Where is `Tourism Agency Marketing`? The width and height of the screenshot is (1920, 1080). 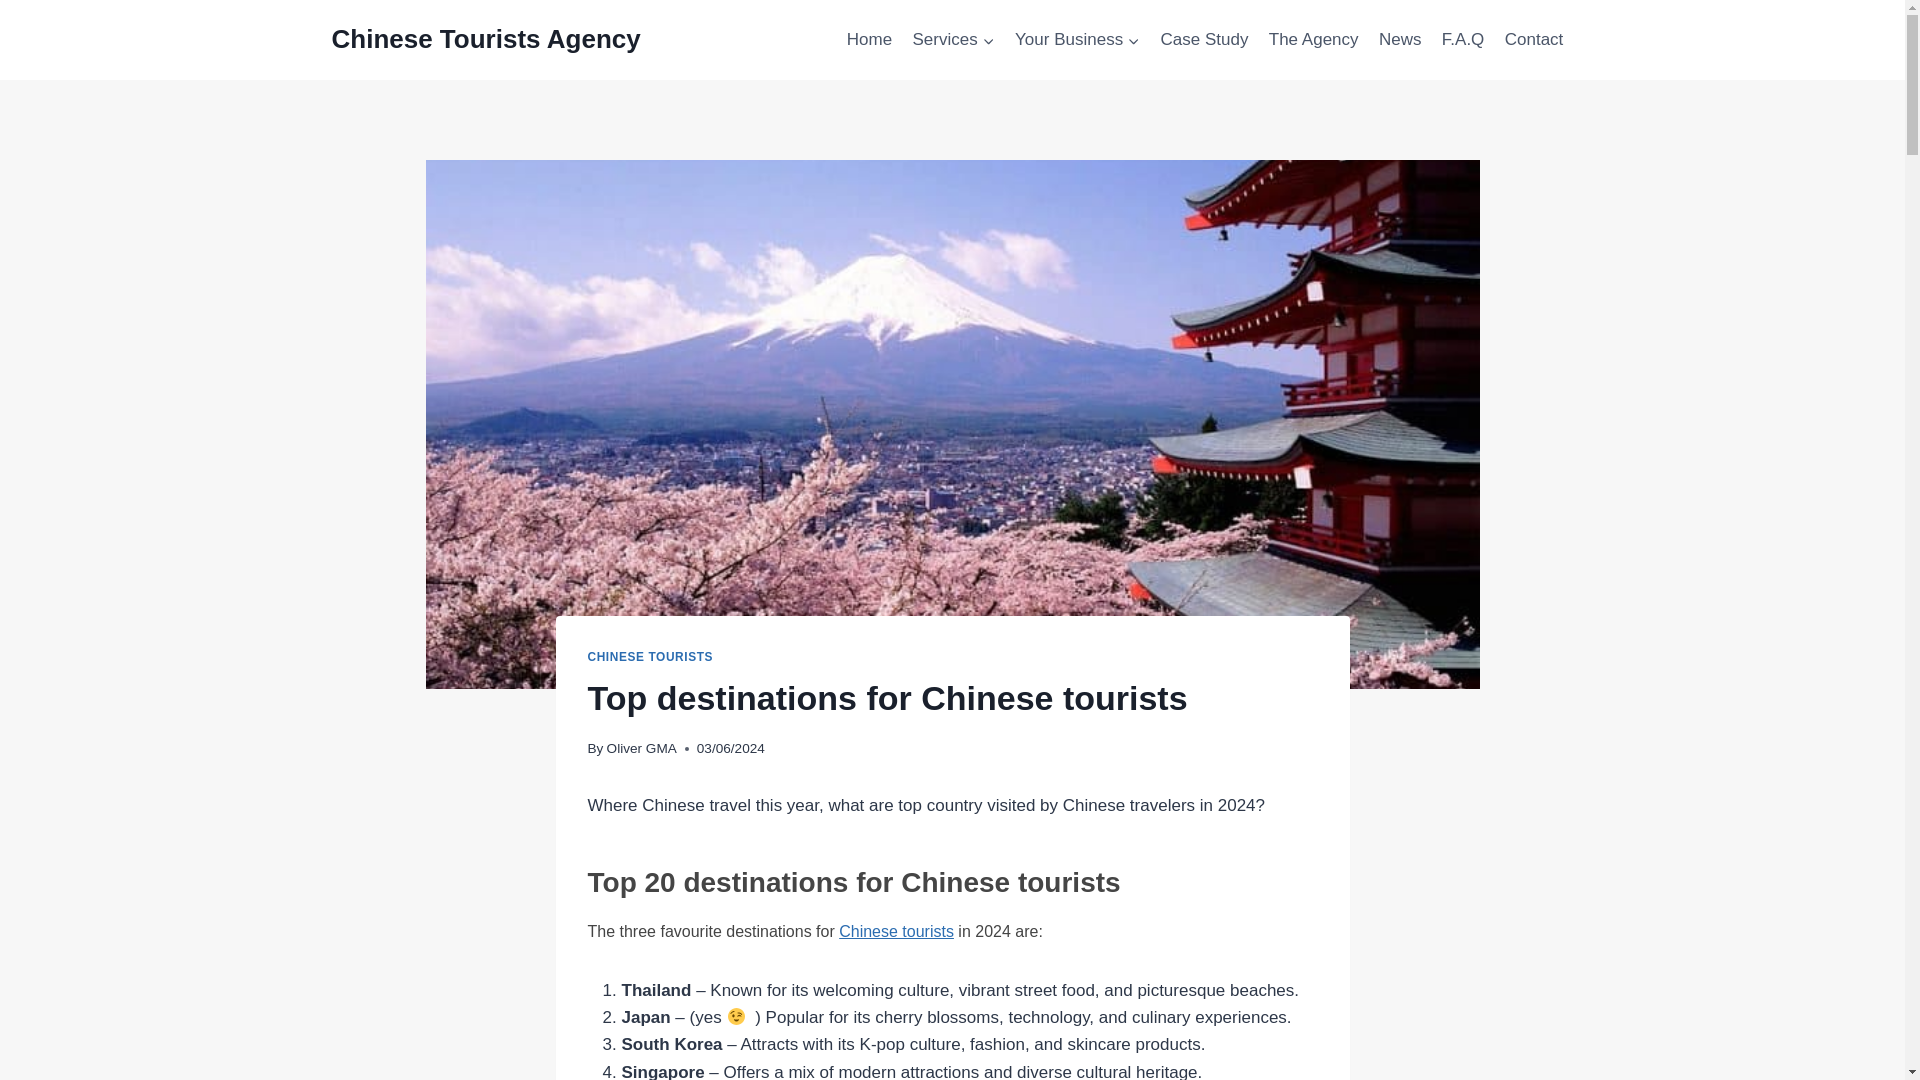
Tourism Agency Marketing is located at coordinates (870, 40).